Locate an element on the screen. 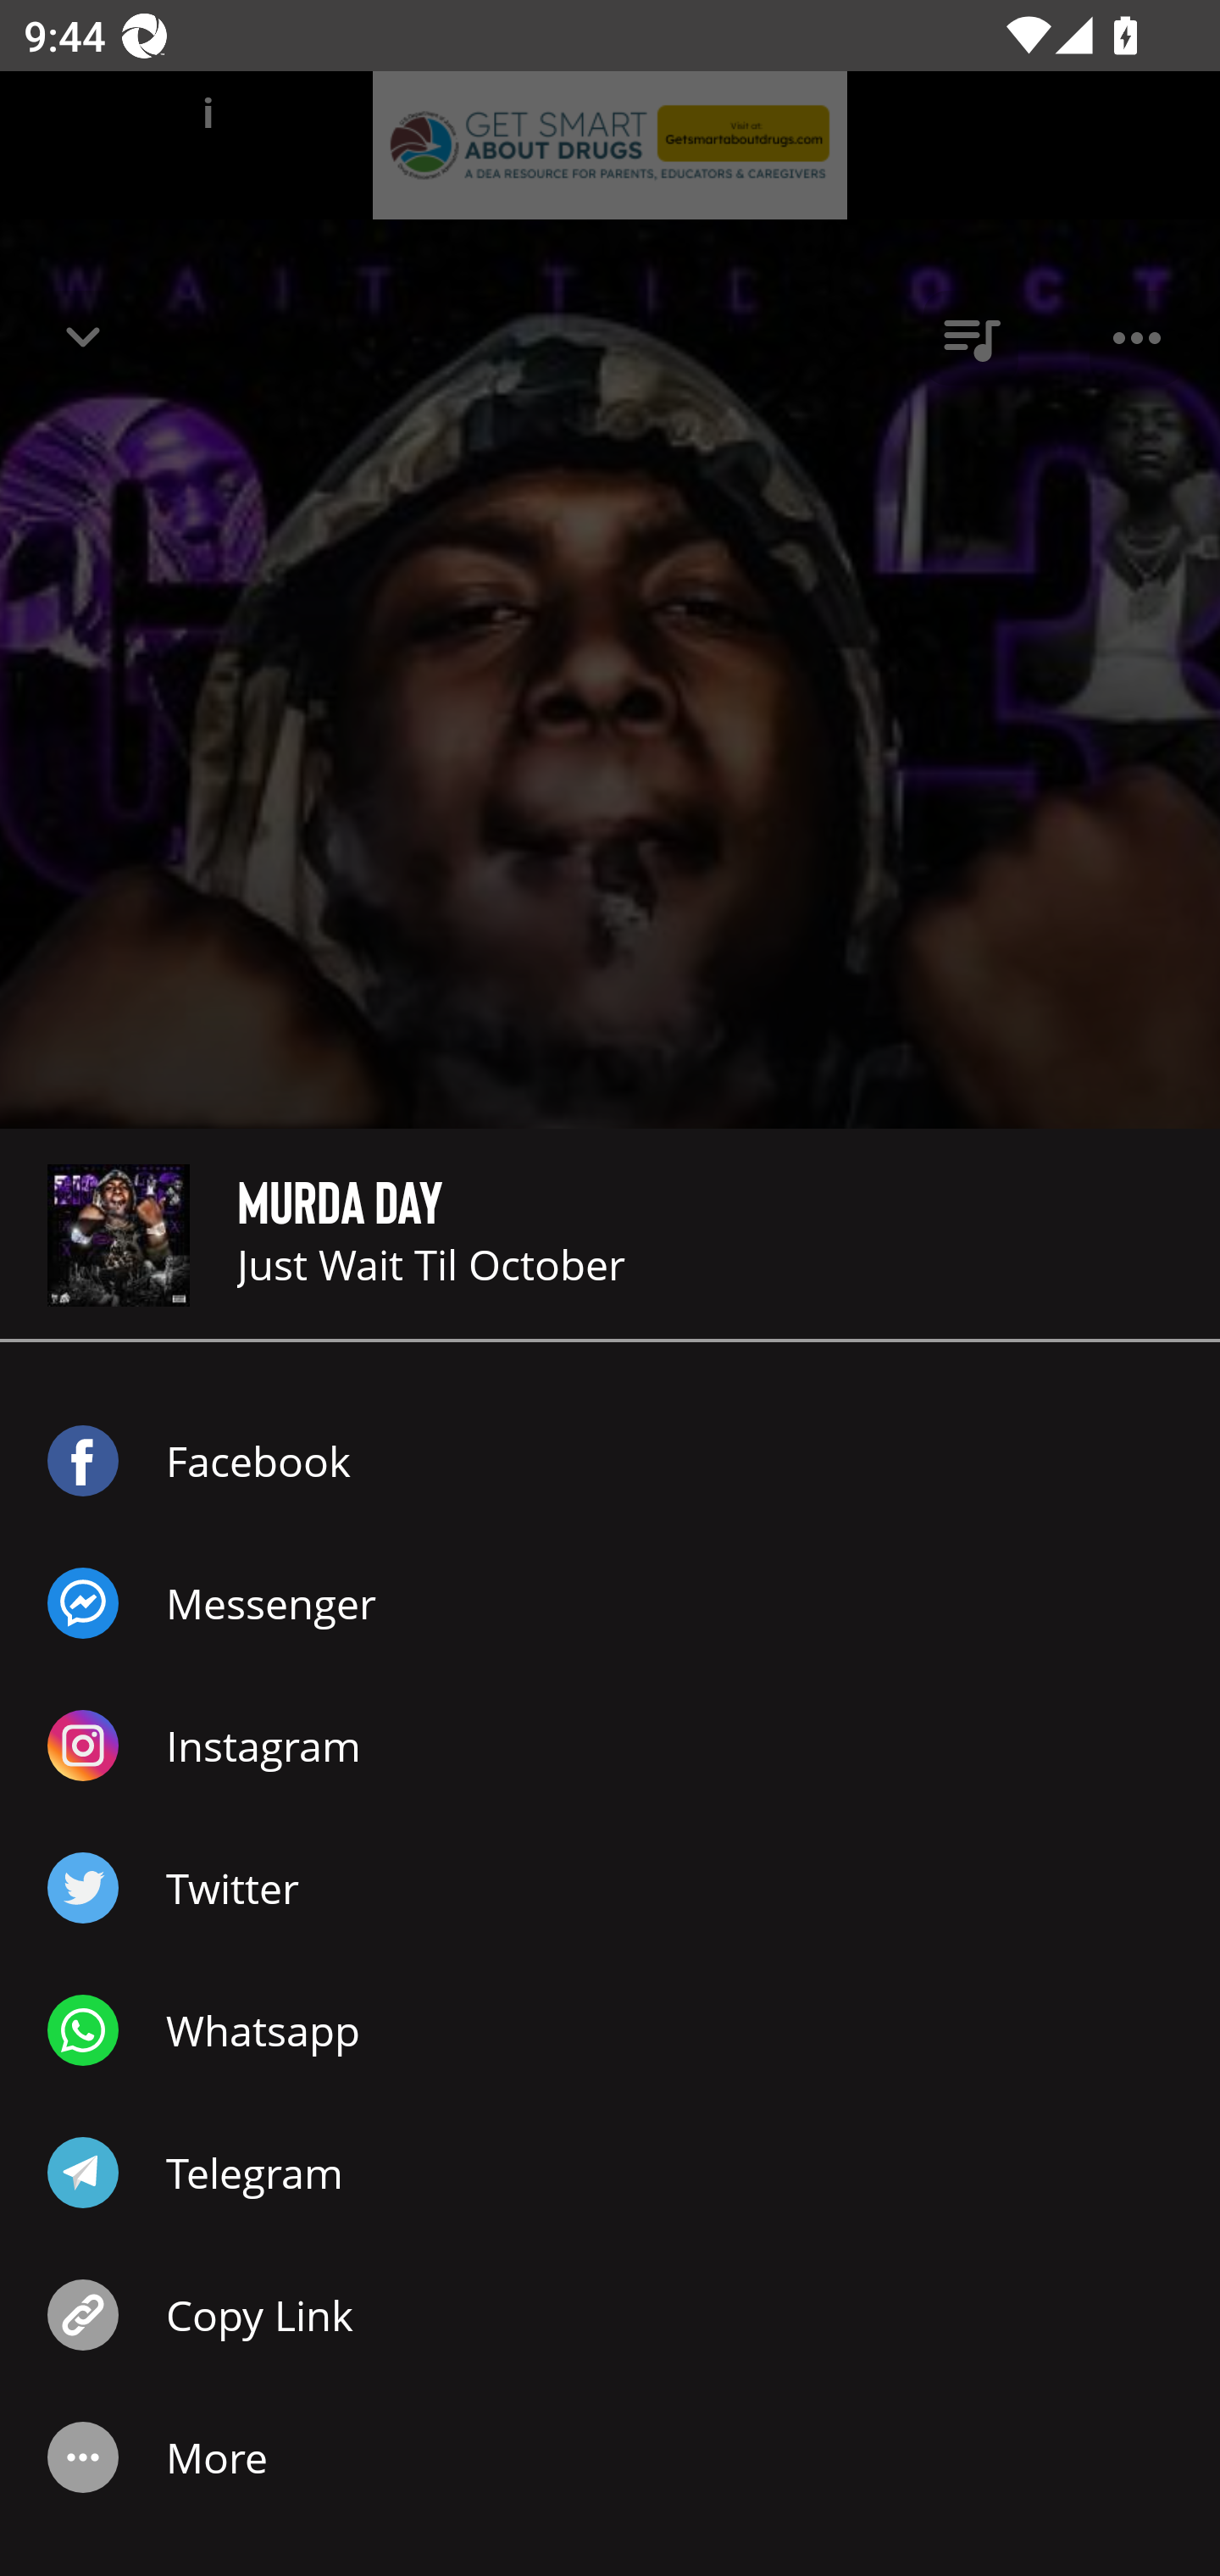 The width and height of the screenshot is (1220, 2576). Messenger is located at coordinates (610, 1603).